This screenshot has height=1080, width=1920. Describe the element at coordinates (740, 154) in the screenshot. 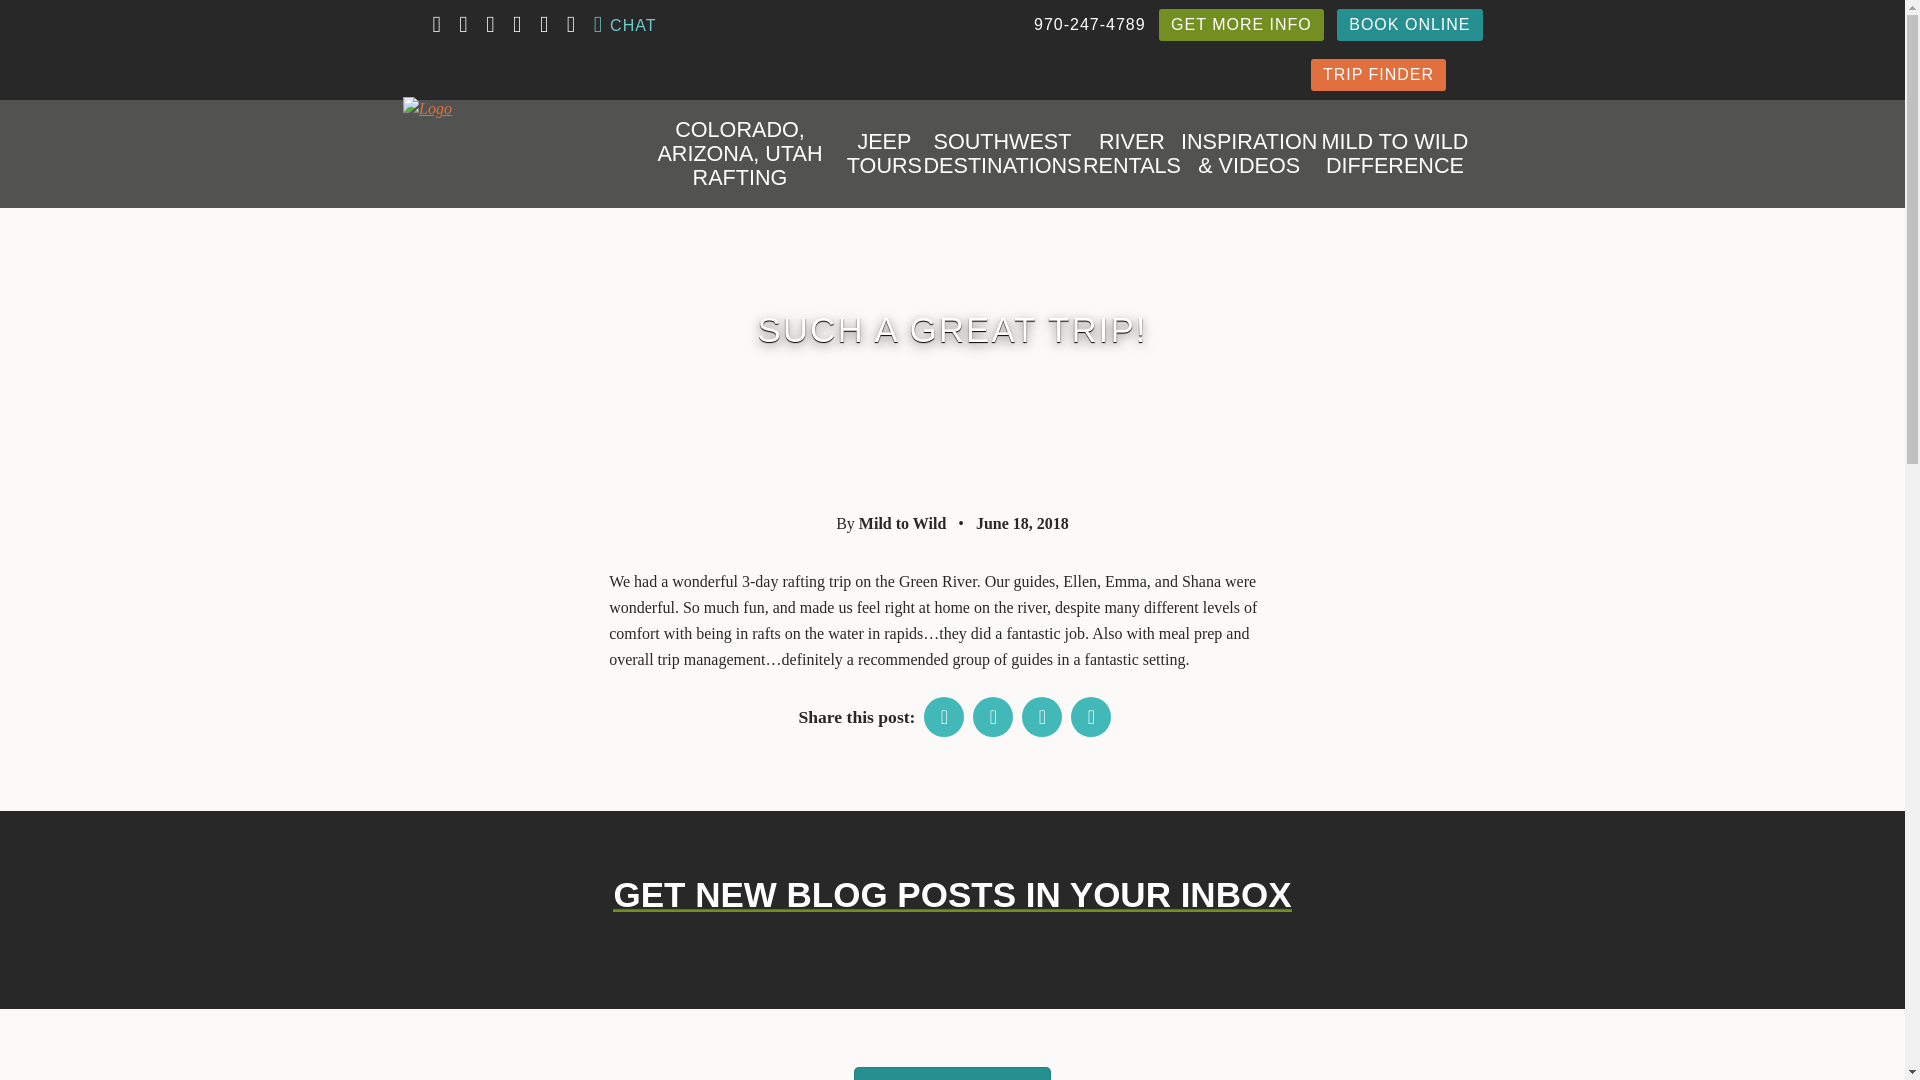

I see `COLORADO, ARIZONA, UTAH RAFTING` at that location.